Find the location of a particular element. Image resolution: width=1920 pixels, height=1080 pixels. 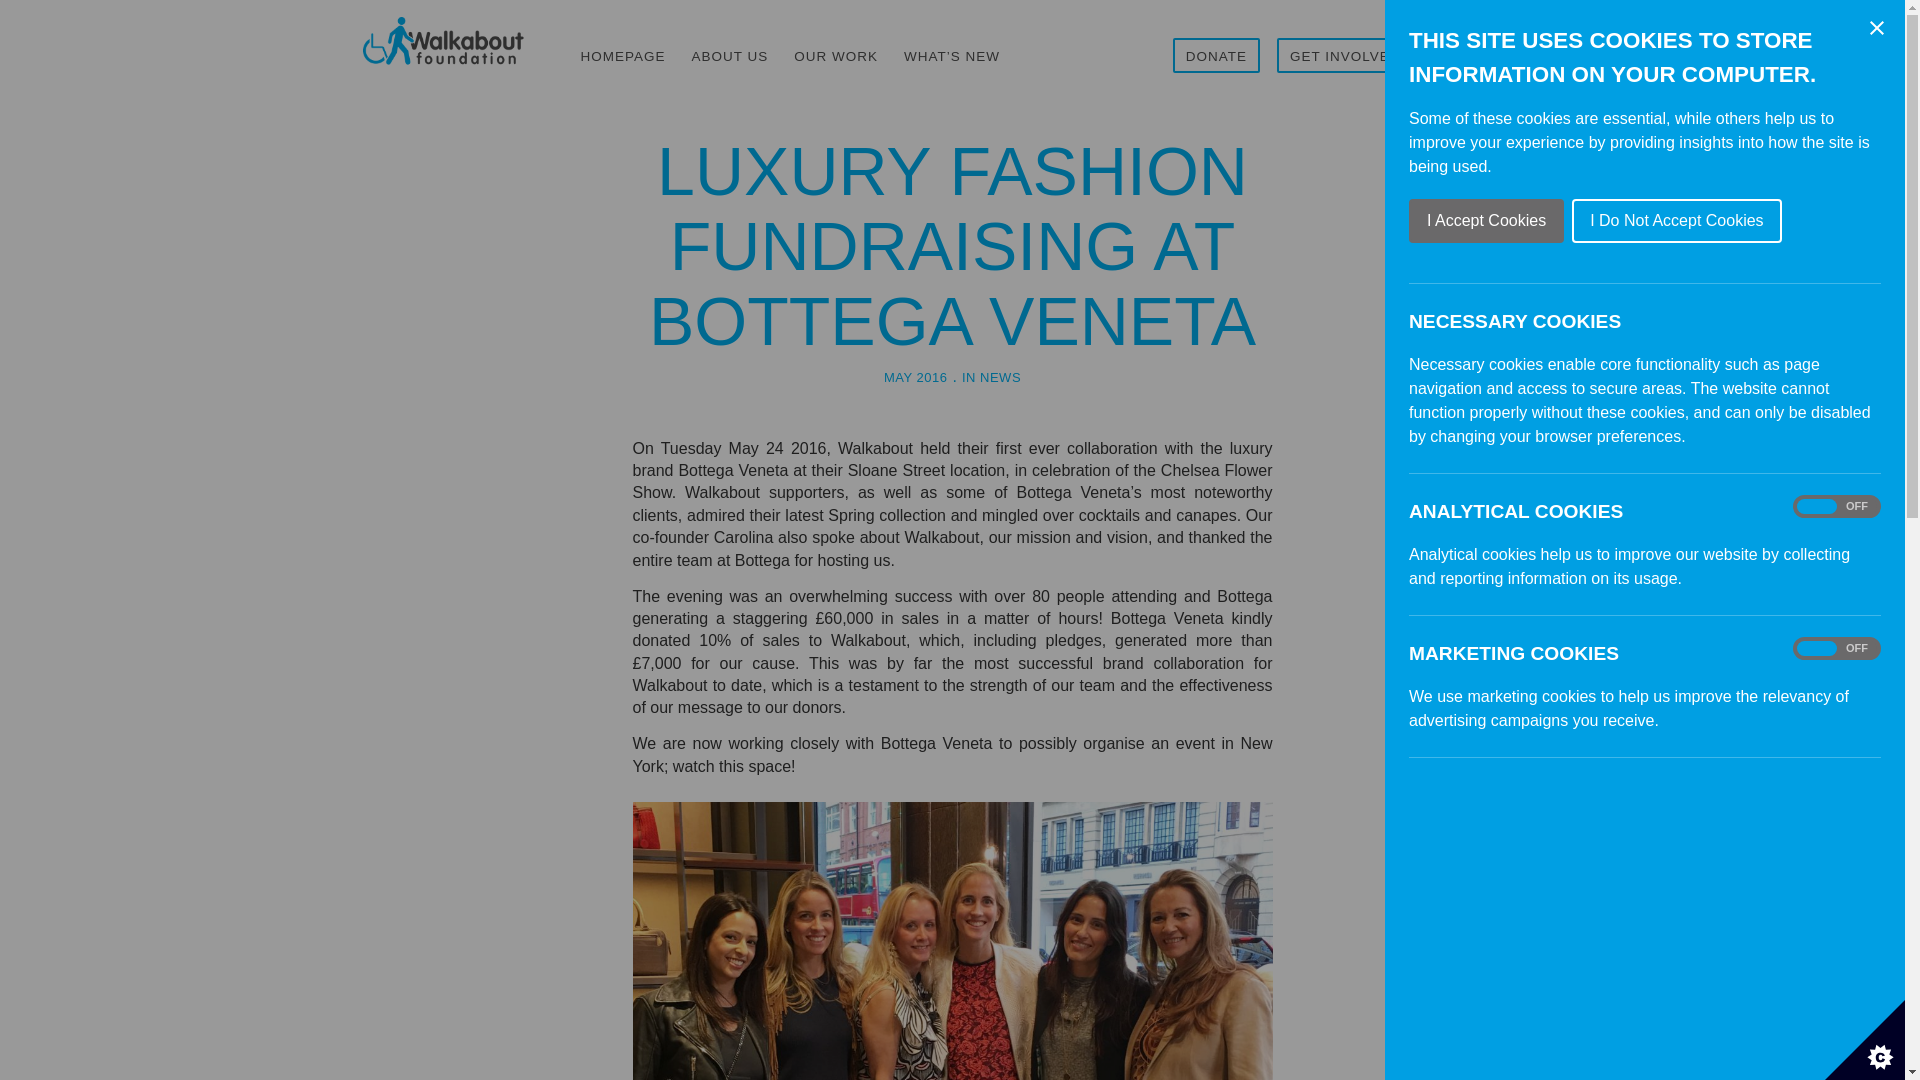

Permanent Link: Luxury fashion fundraising at Bottega Veneta is located at coordinates (952, 245).